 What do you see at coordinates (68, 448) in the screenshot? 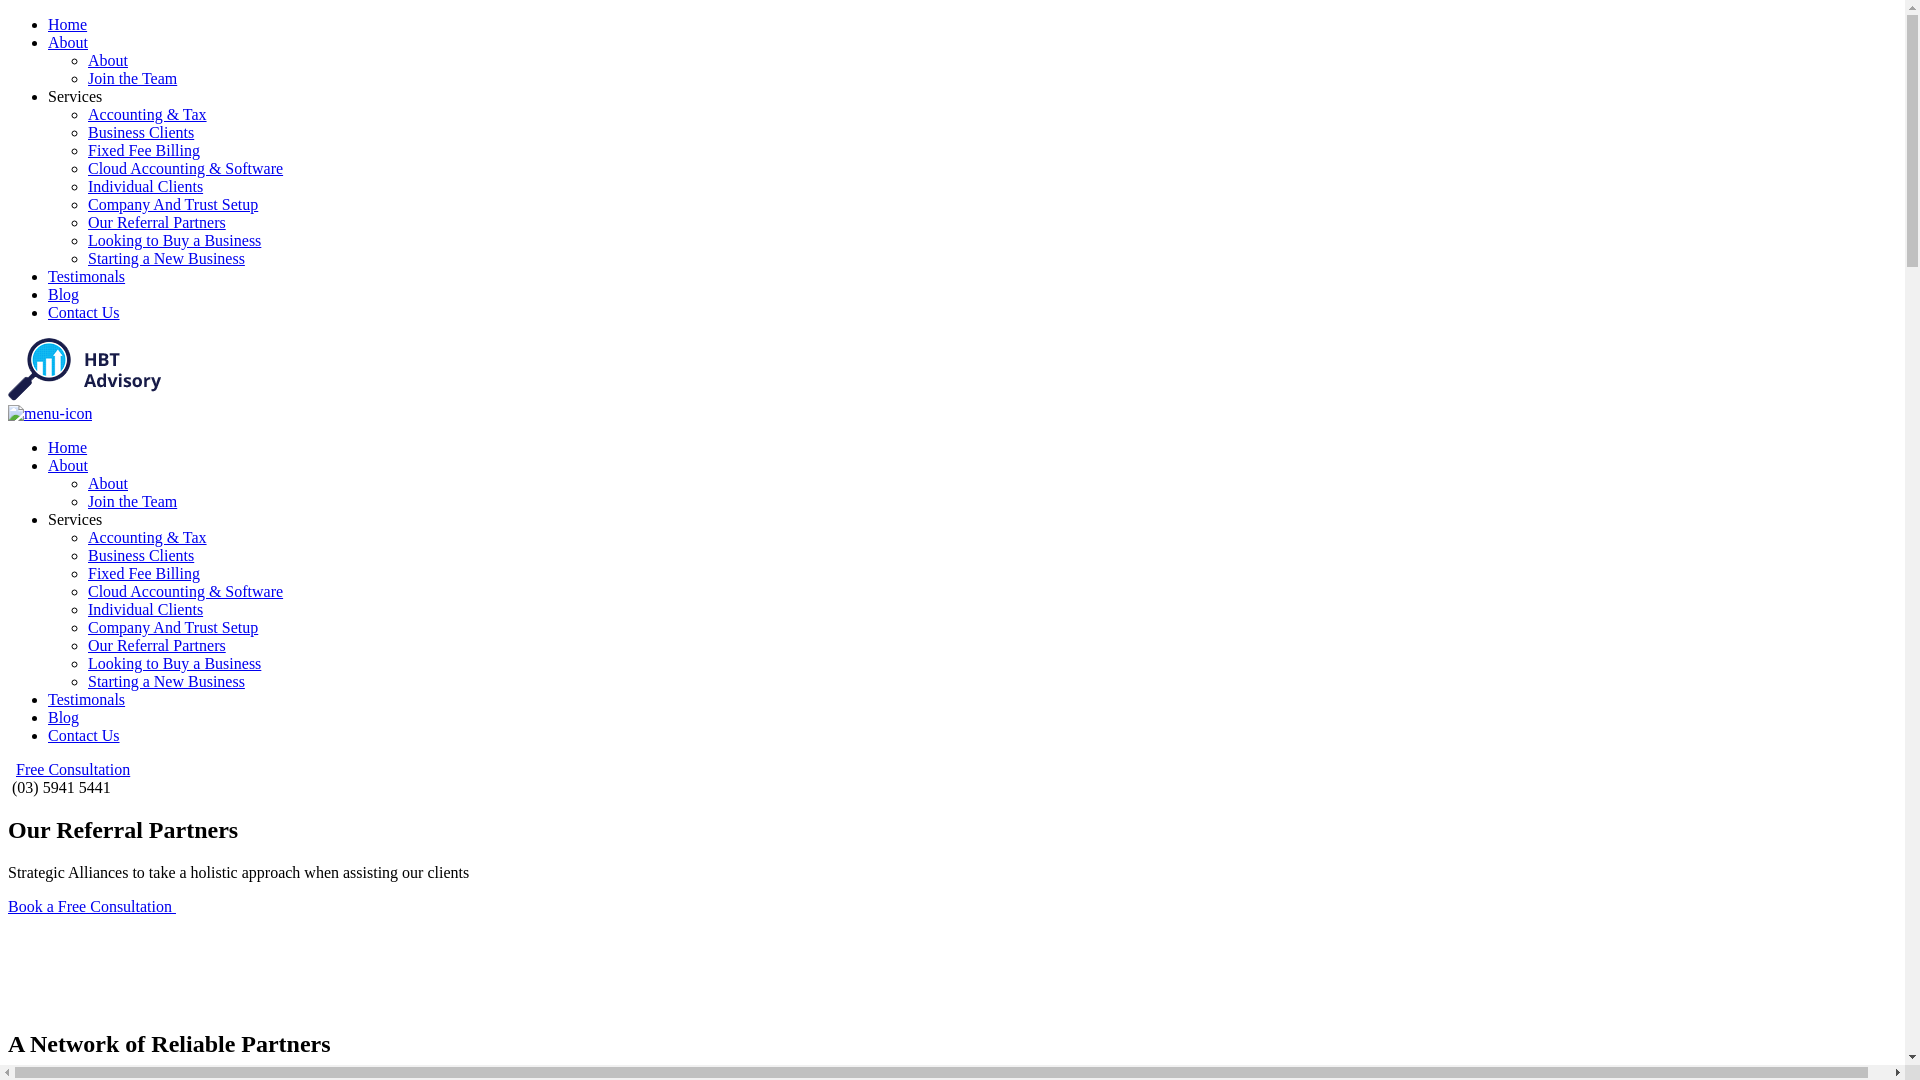
I see `Home` at bounding box center [68, 448].